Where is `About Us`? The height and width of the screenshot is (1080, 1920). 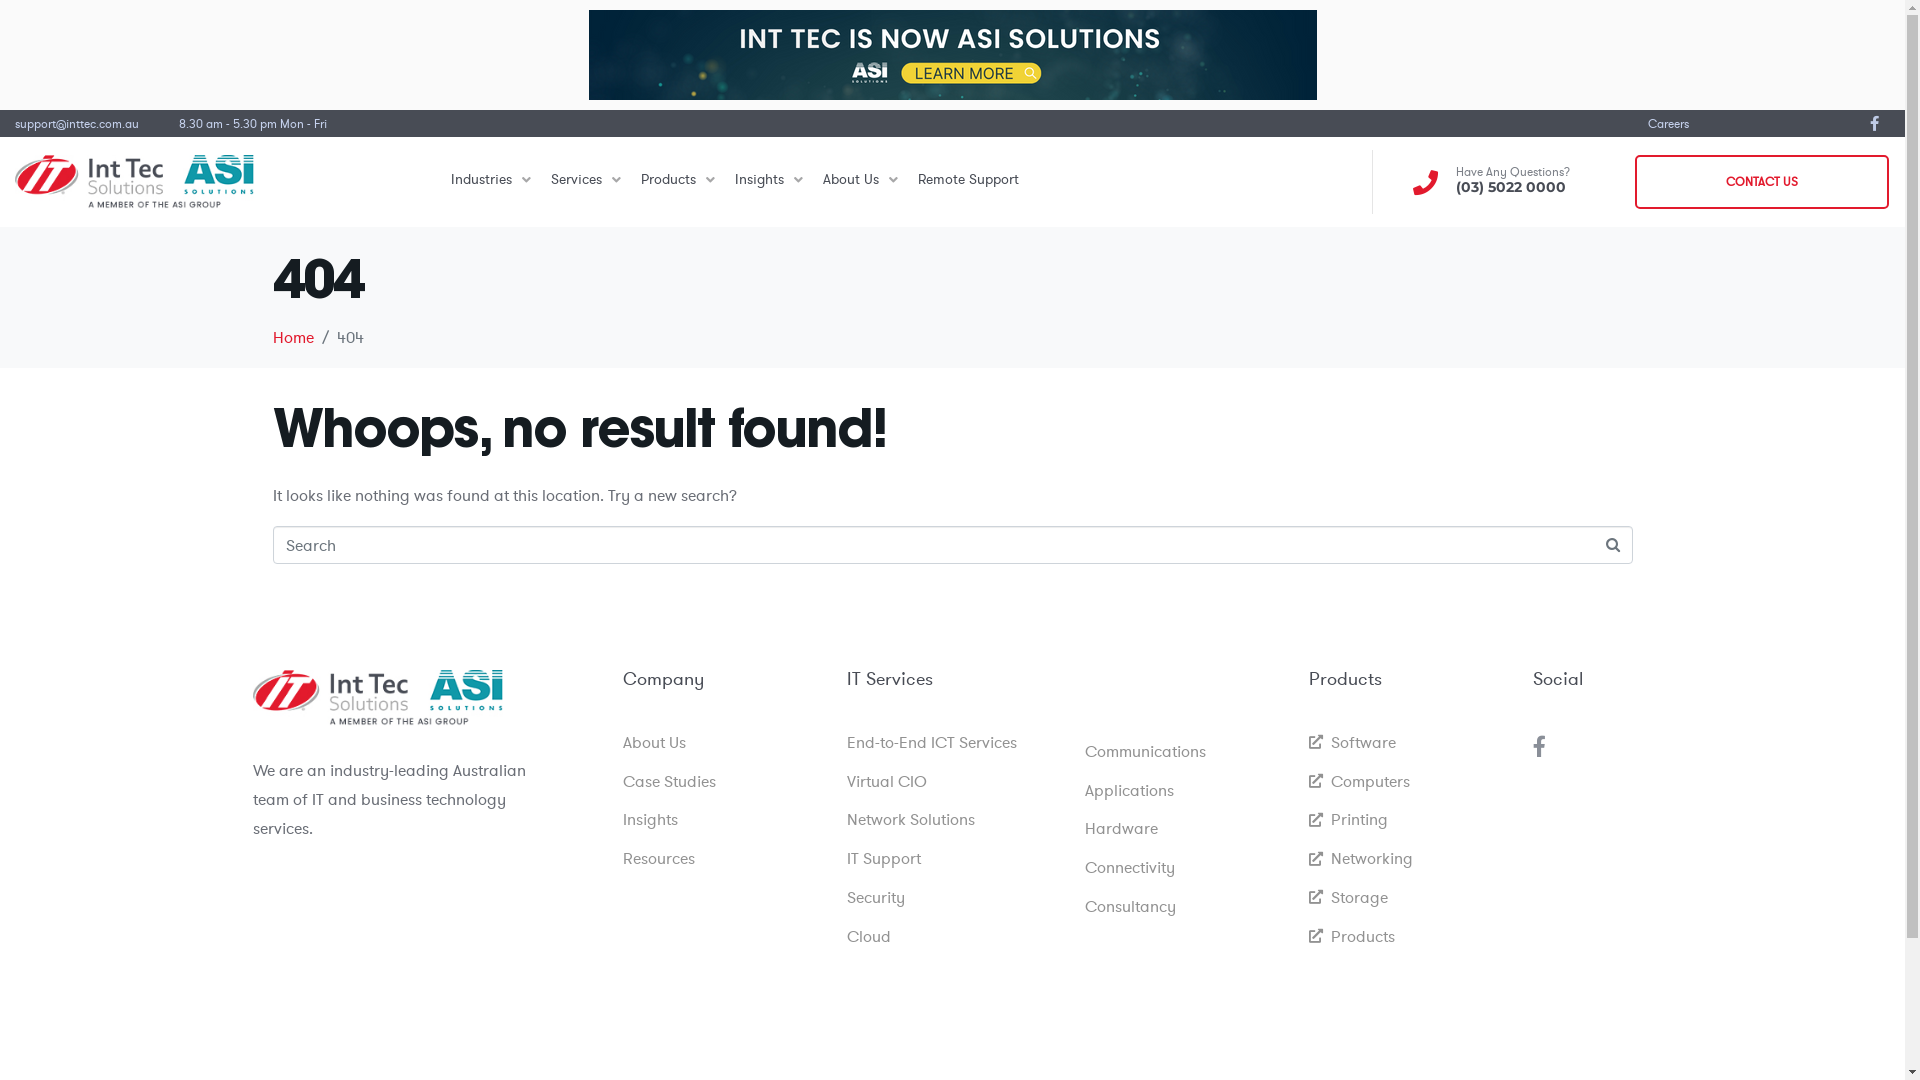
About Us is located at coordinates (860, 182).